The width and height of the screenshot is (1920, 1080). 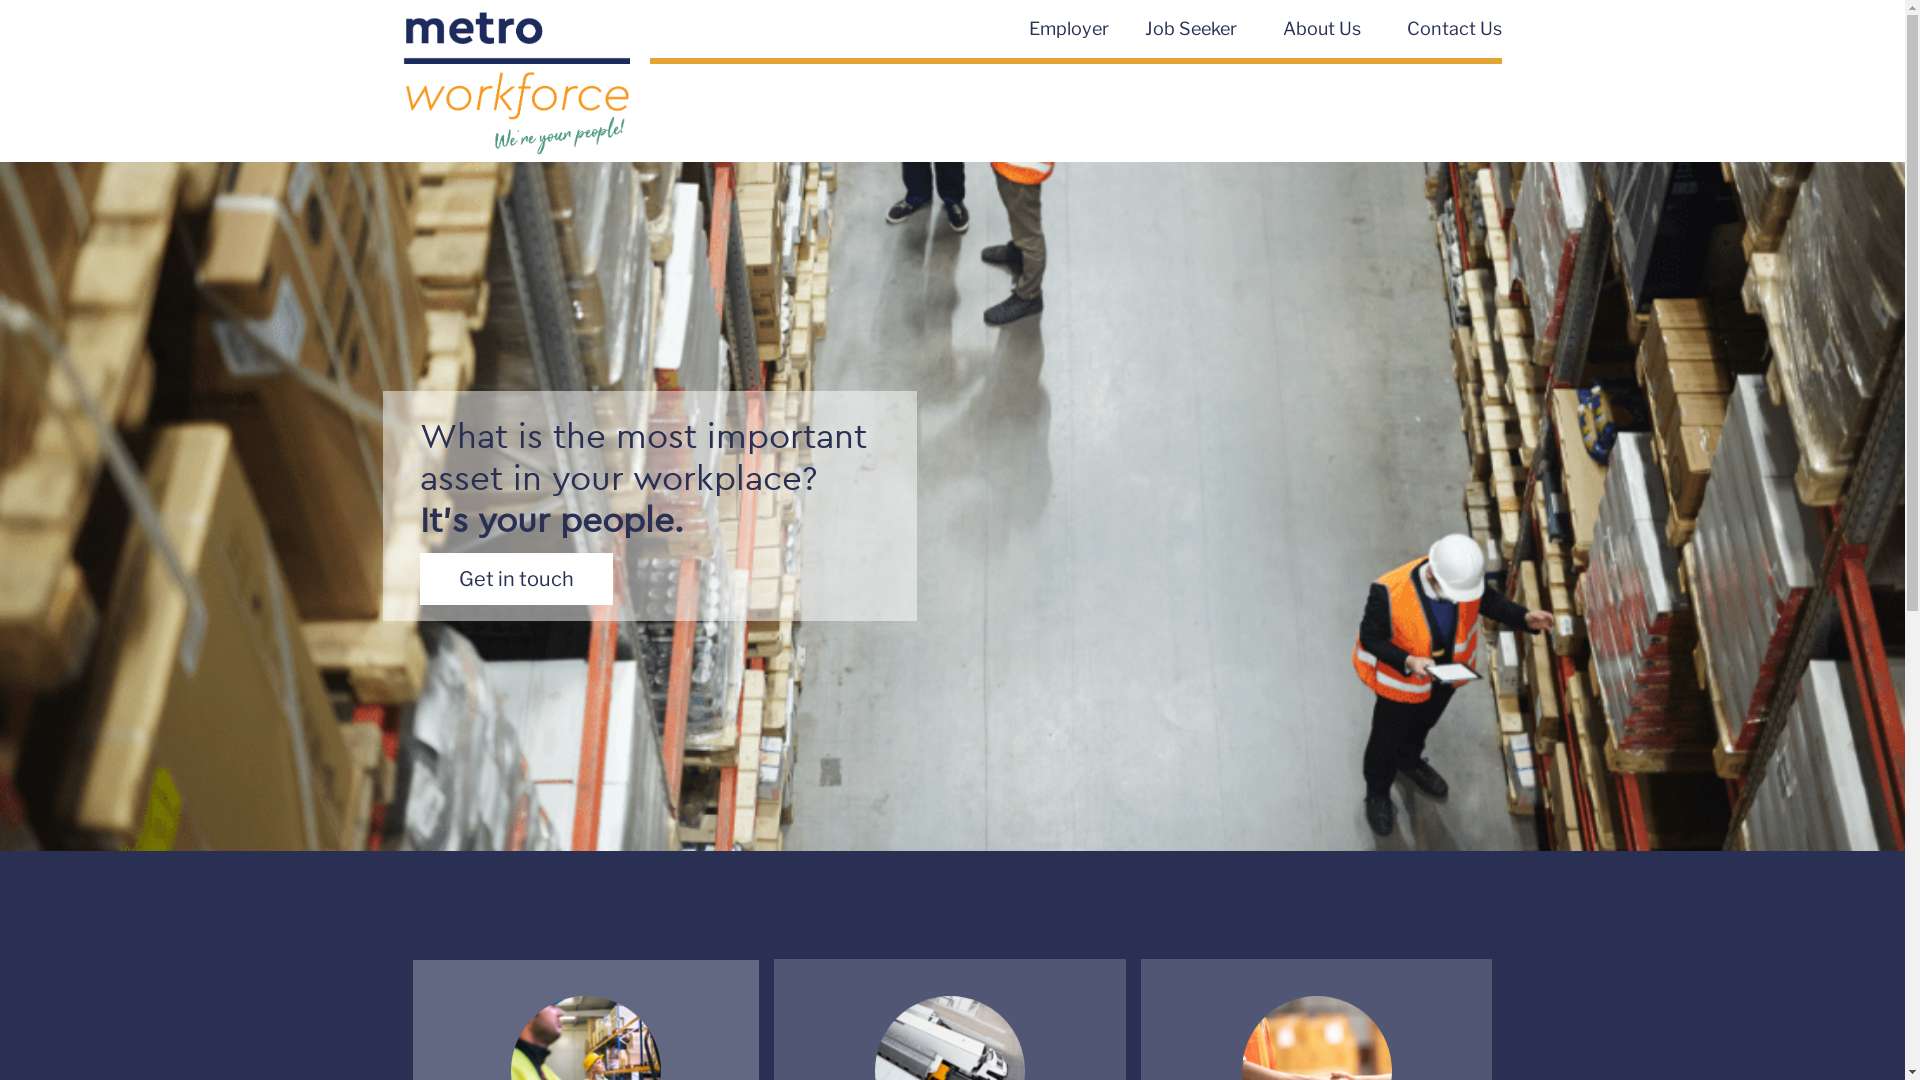 I want to click on About Us, so click(x=1327, y=29).